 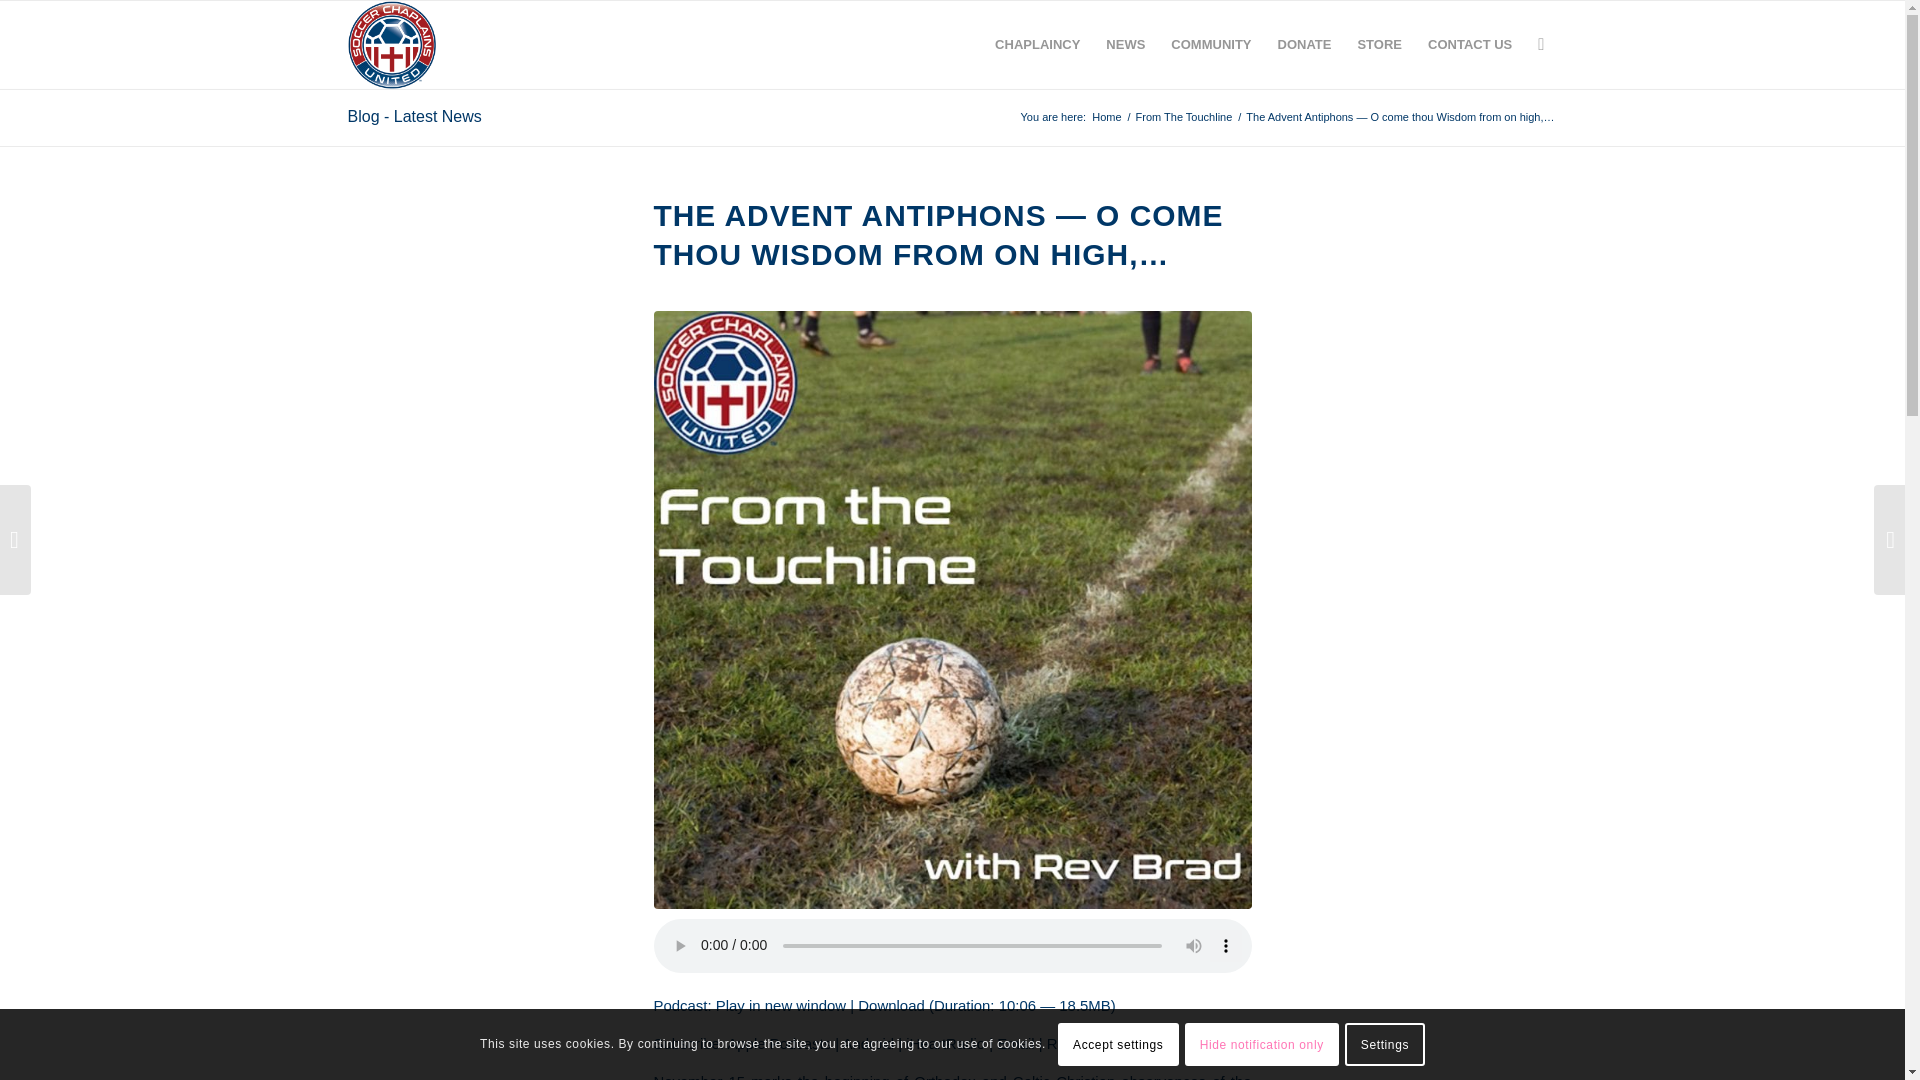 I want to click on Apple Podcasts, so click(x=779, y=1042).